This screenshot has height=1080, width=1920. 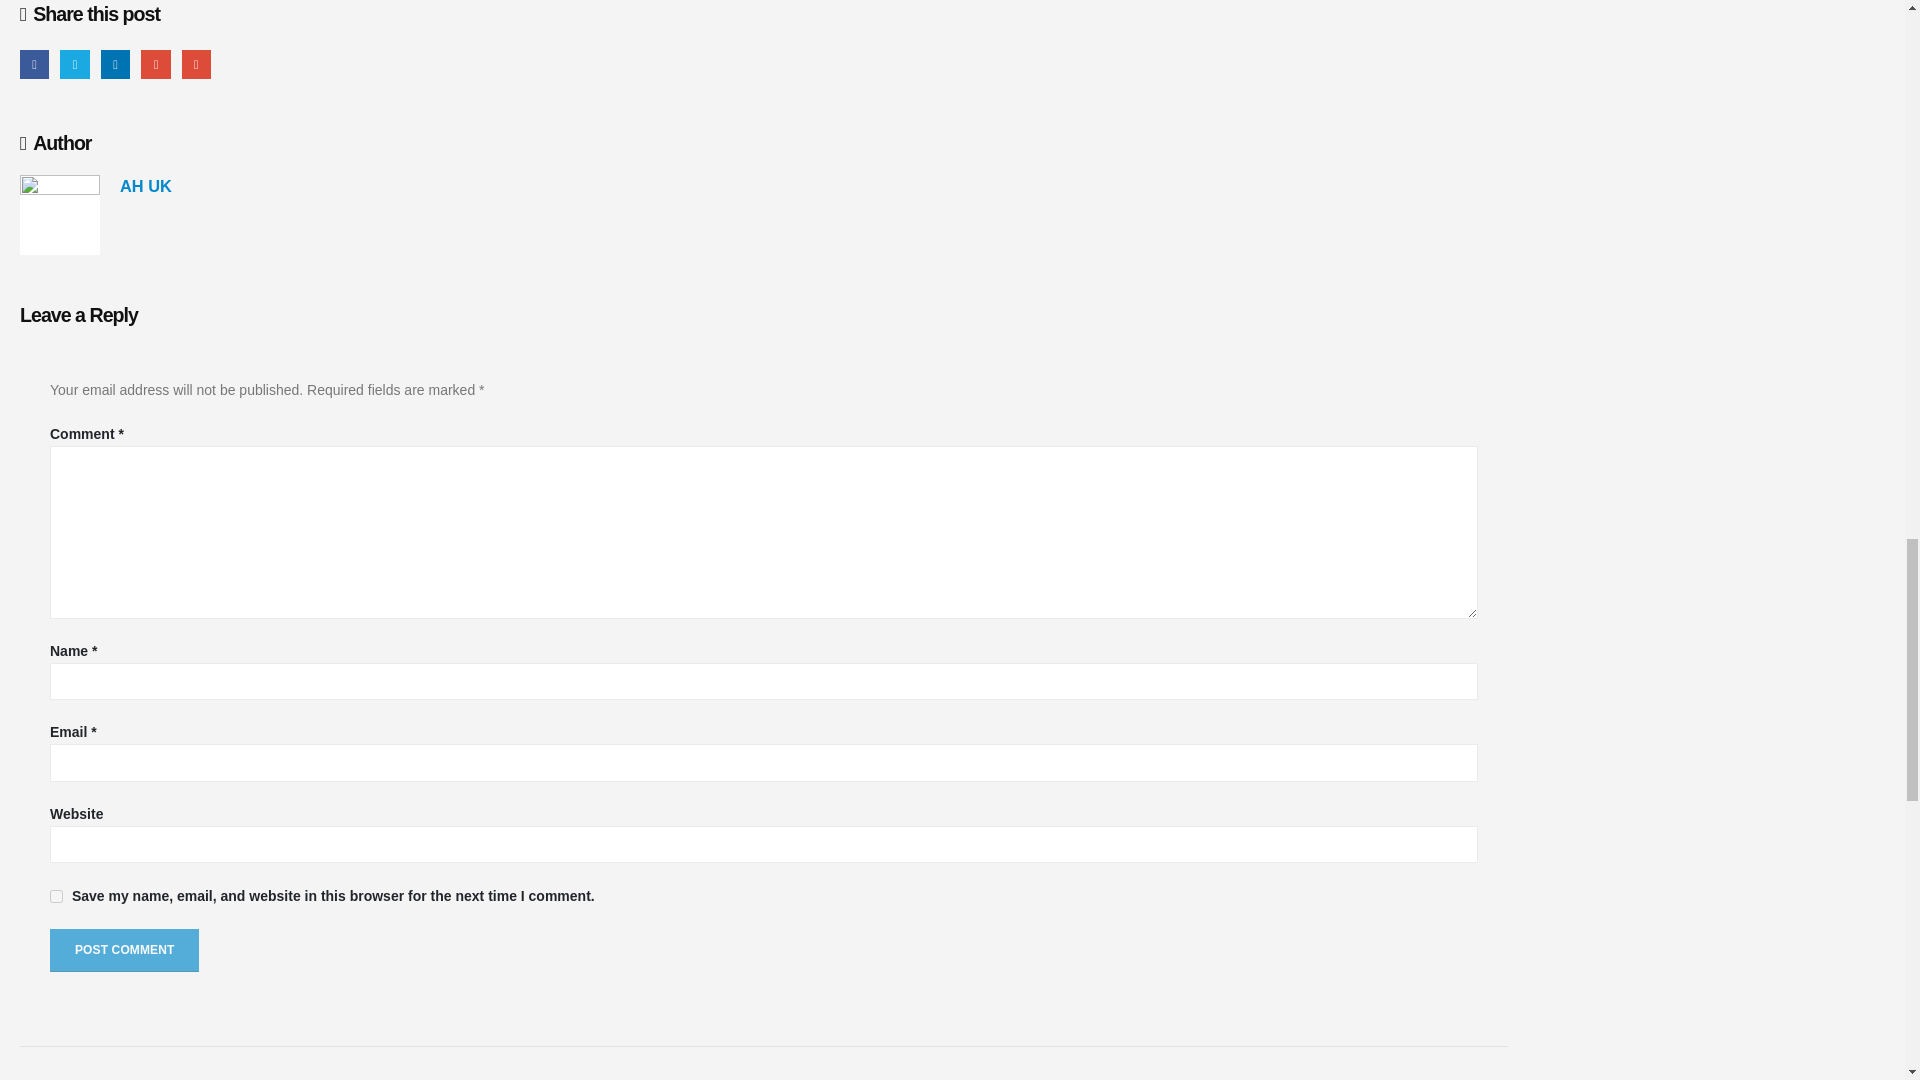 What do you see at coordinates (34, 64) in the screenshot?
I see `Facebook` at bounding box center [34, 64].